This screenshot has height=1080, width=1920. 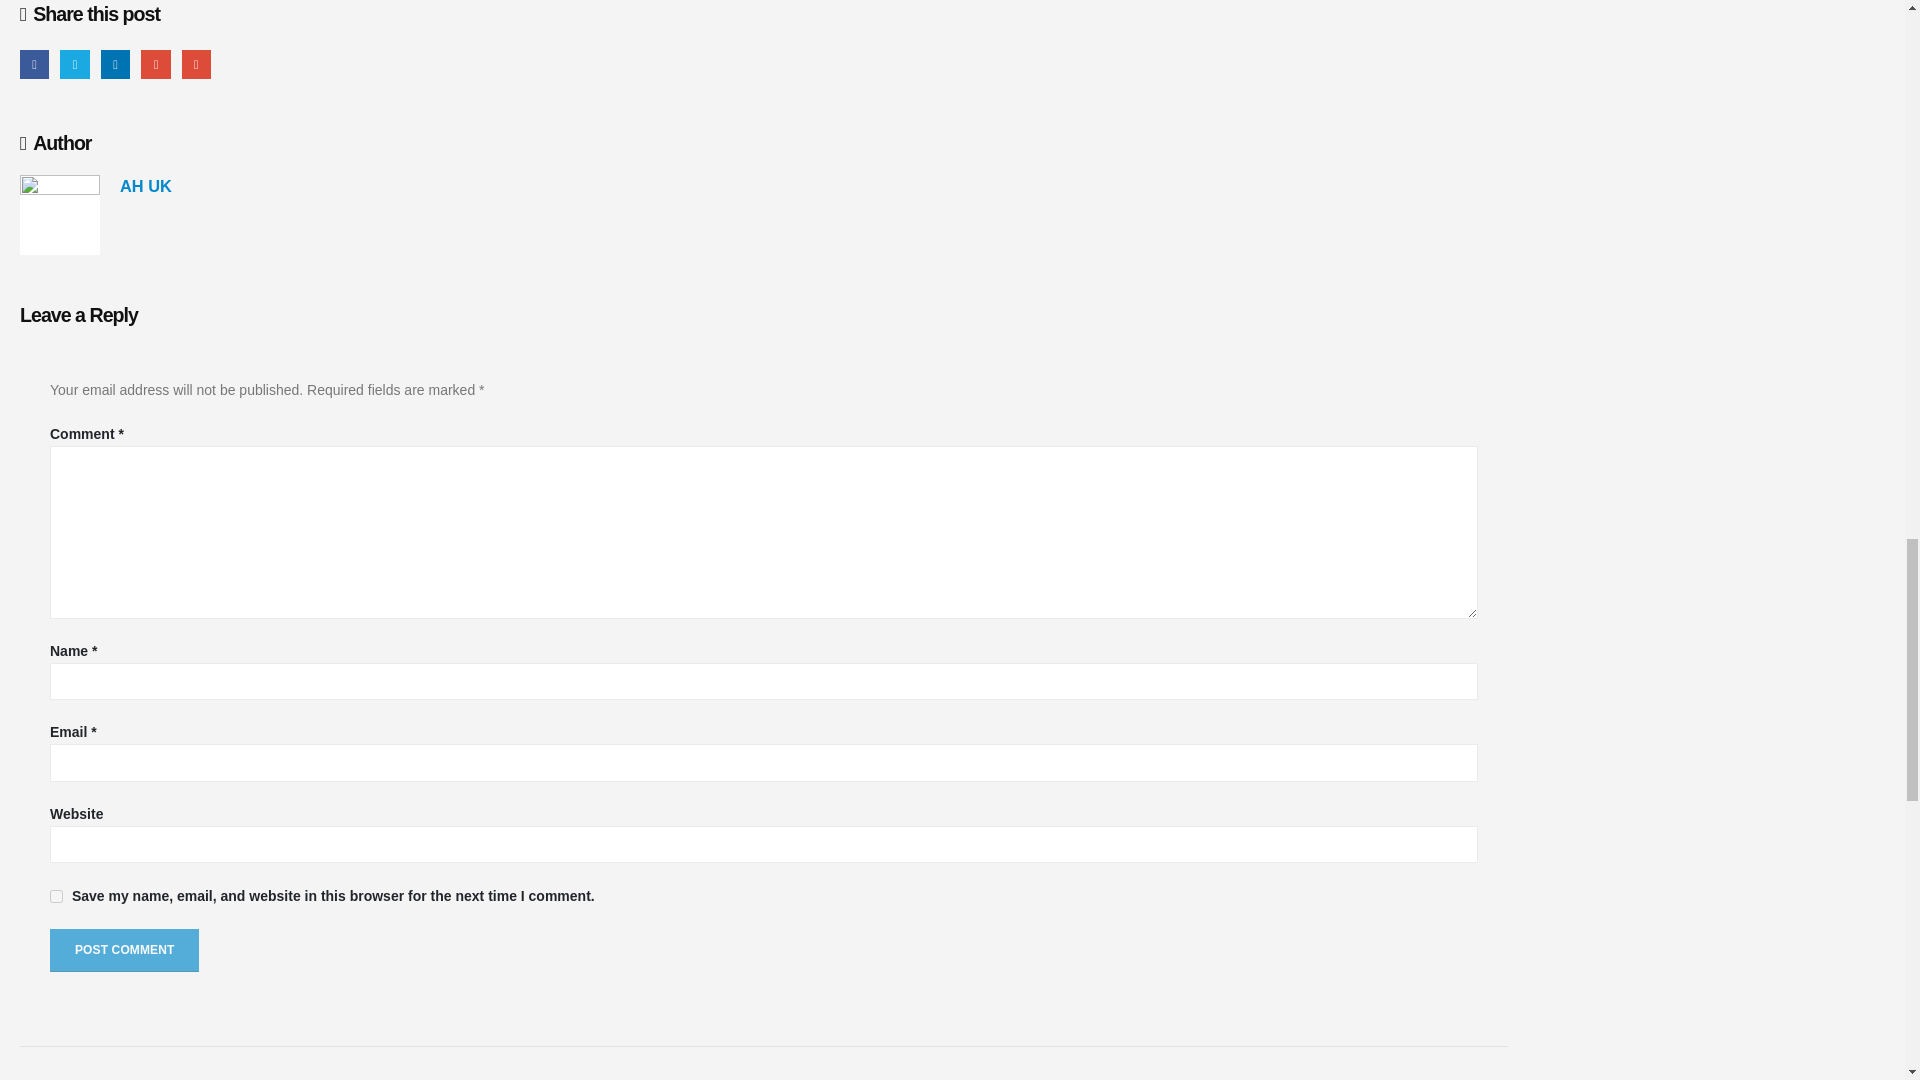 What do you see at coordinates (34, 64) in the screenshot?
I see `Facebook` at bounding box center [34, 64].